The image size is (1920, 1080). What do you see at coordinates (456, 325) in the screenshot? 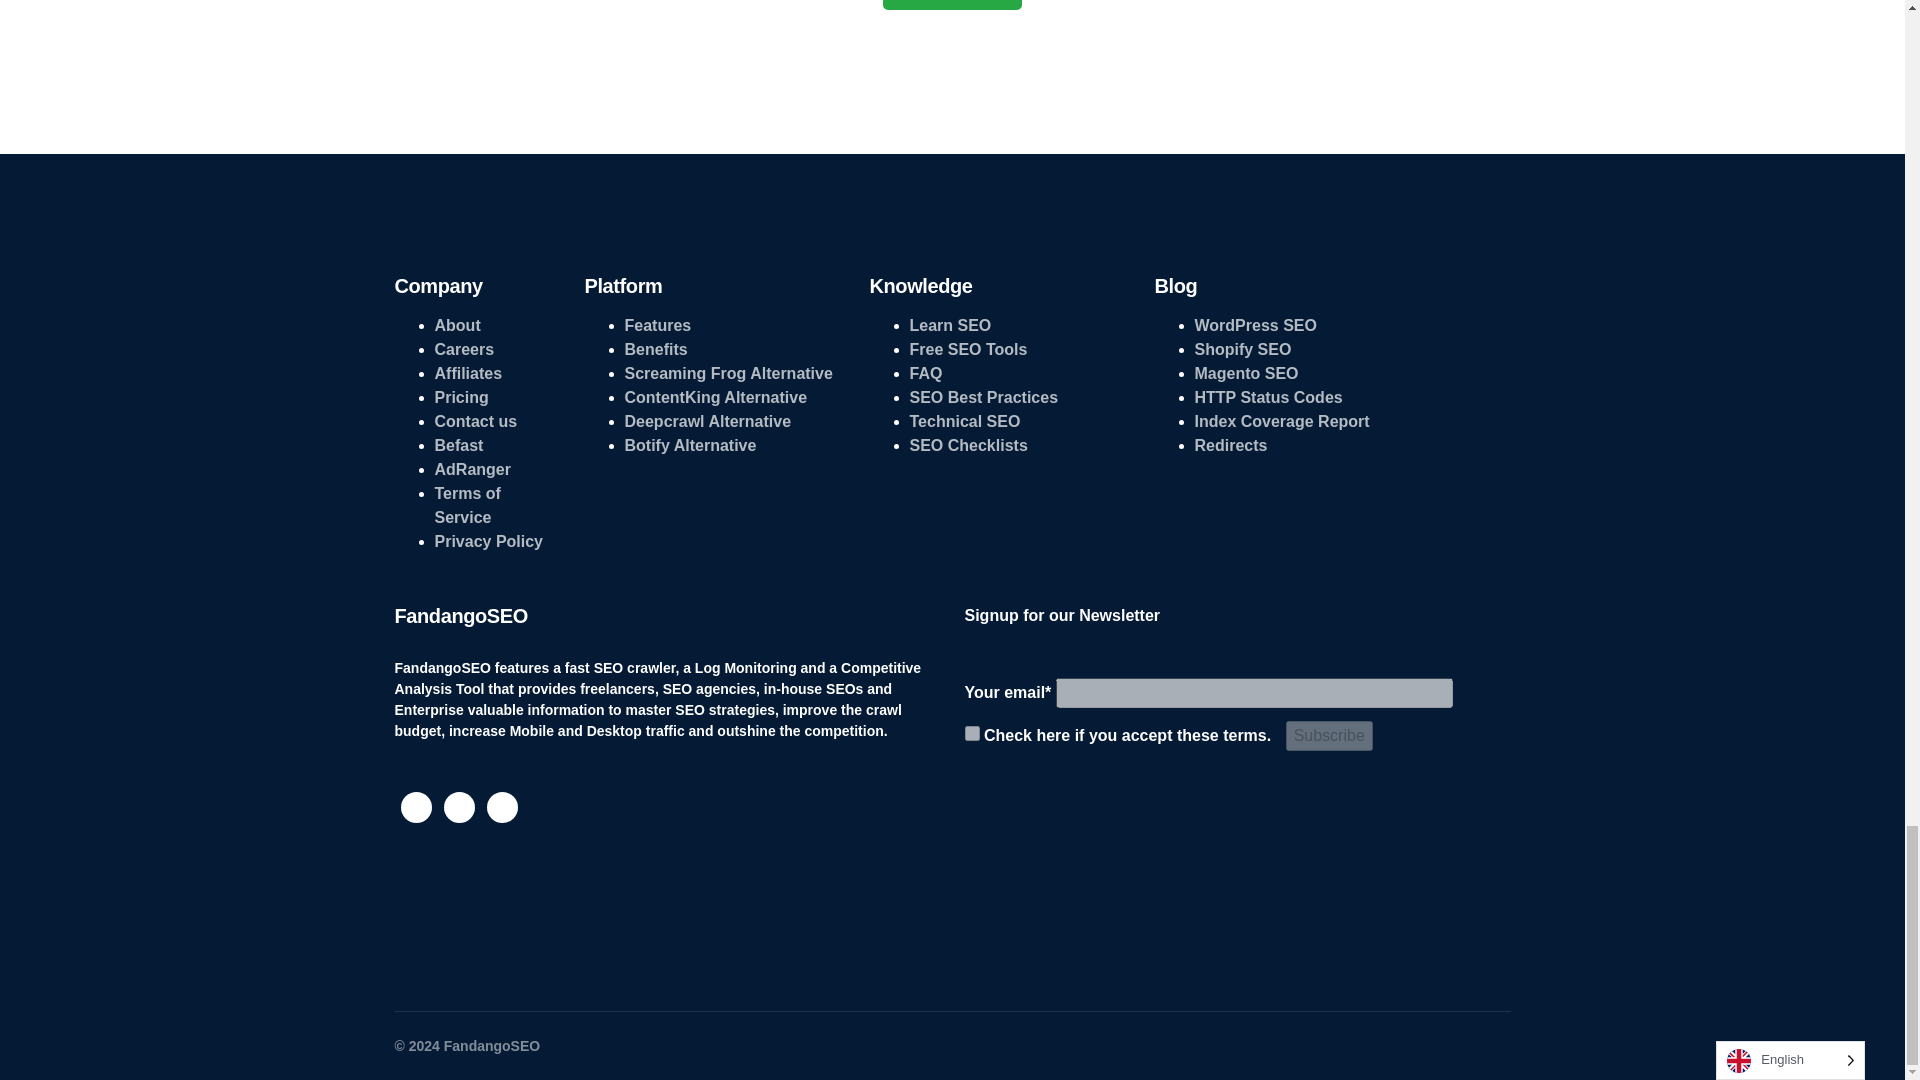
I see `About` at bounding box center [456, 325].